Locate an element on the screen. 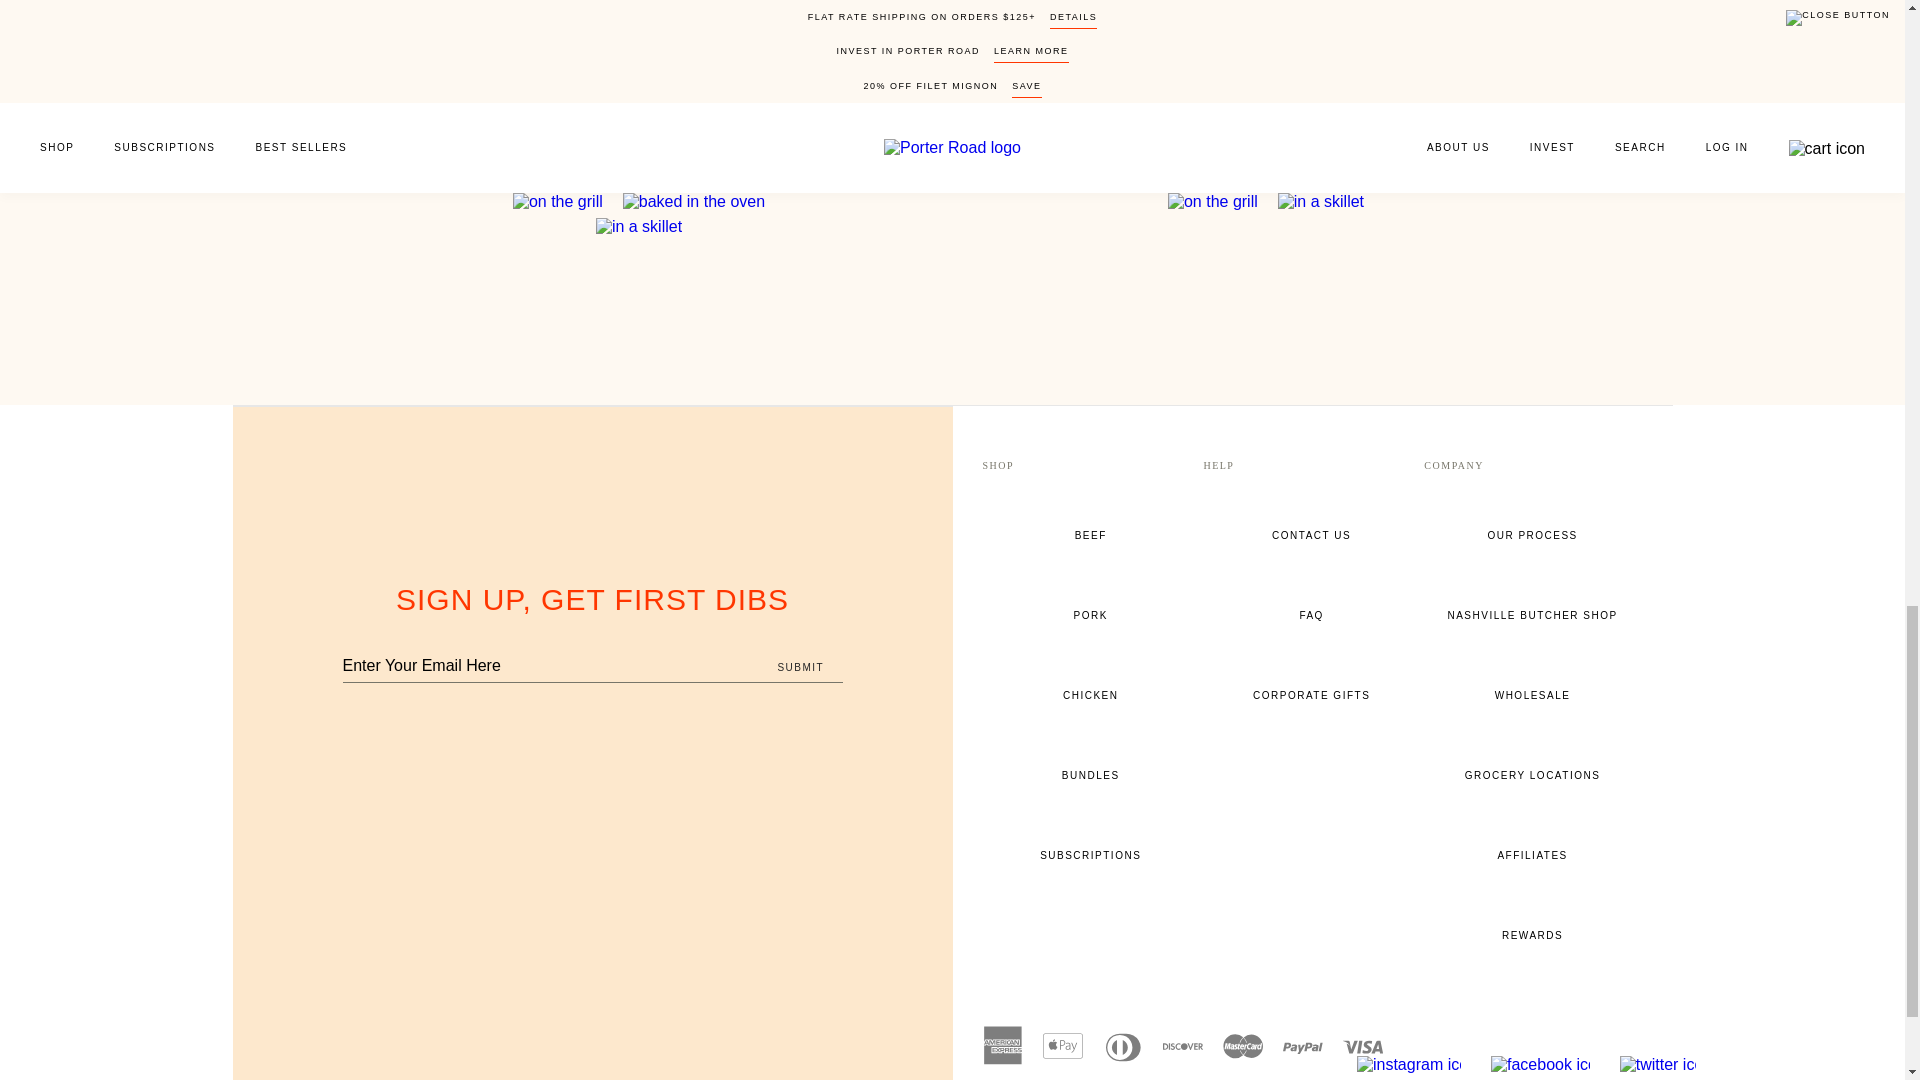  PayPal is located at coordinates (1302, 1046).